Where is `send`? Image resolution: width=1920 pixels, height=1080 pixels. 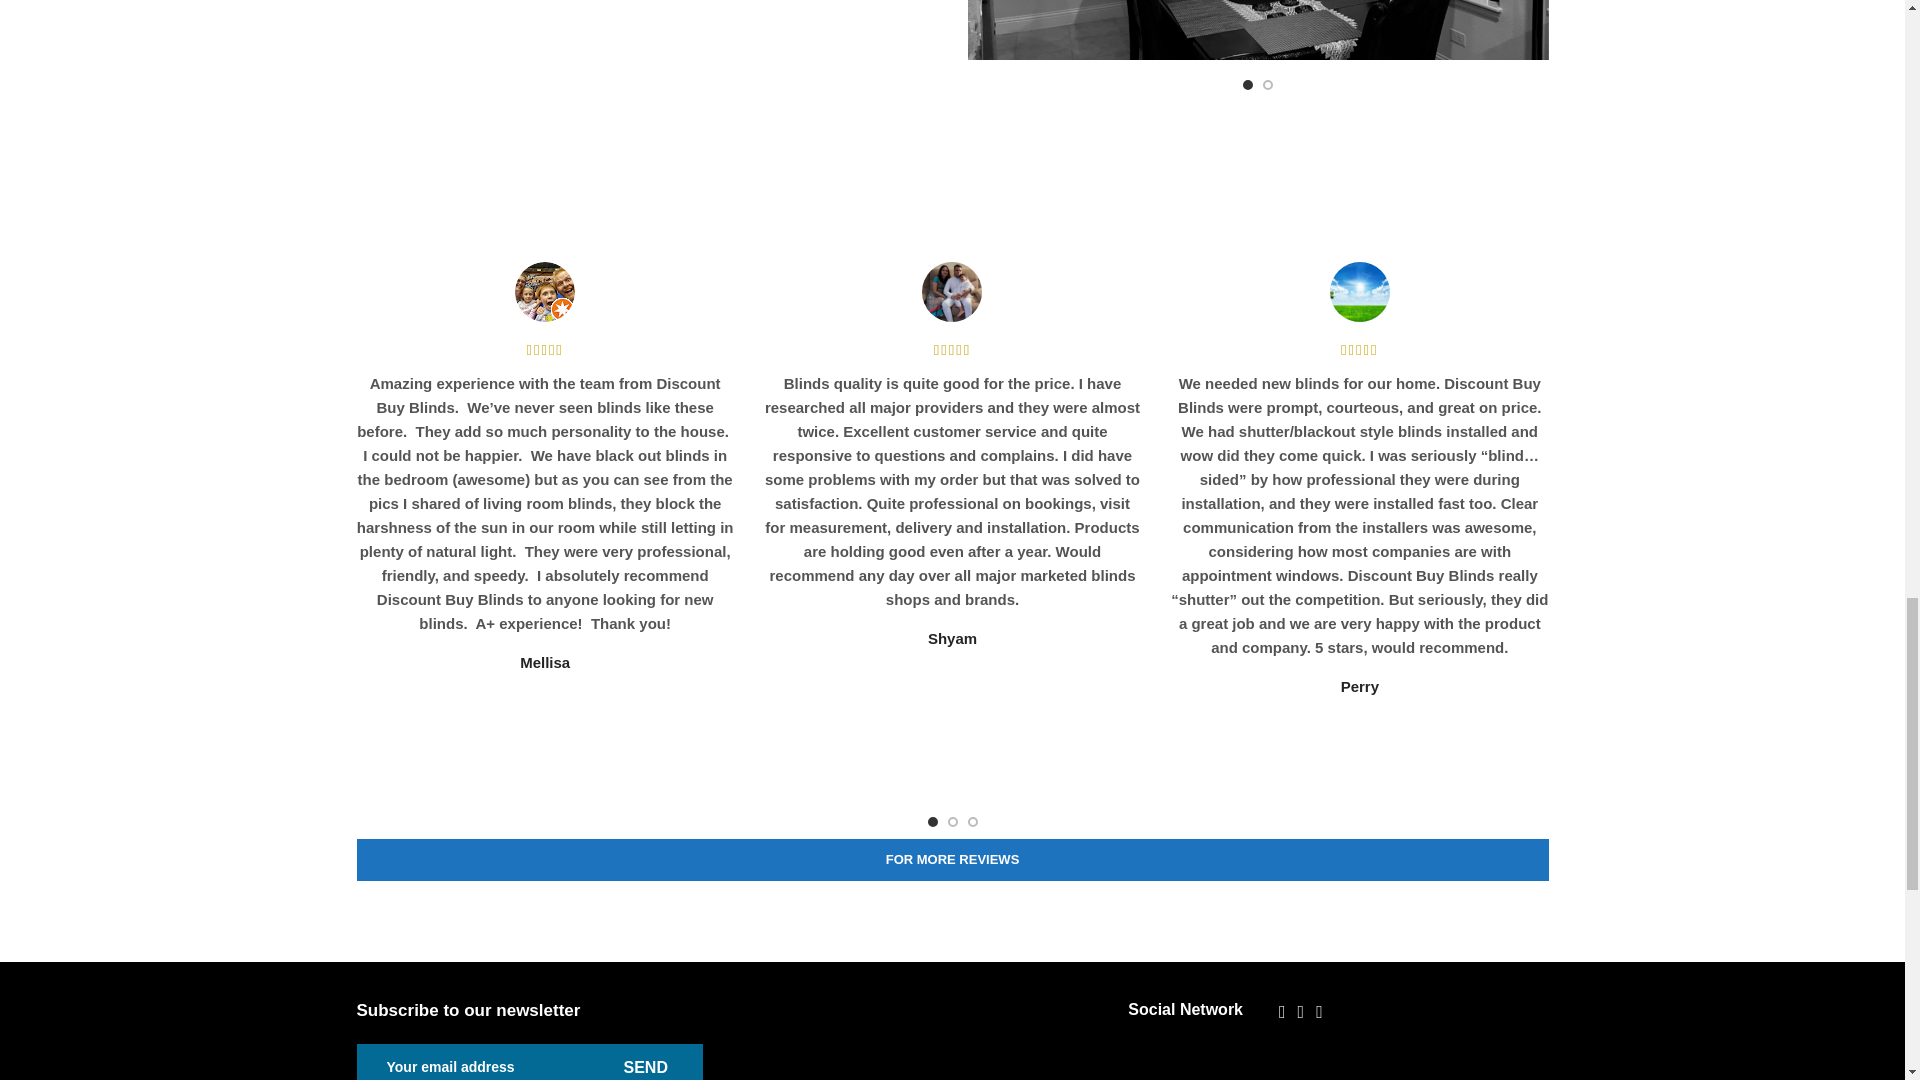
send is located at coordinates (644, 1062).